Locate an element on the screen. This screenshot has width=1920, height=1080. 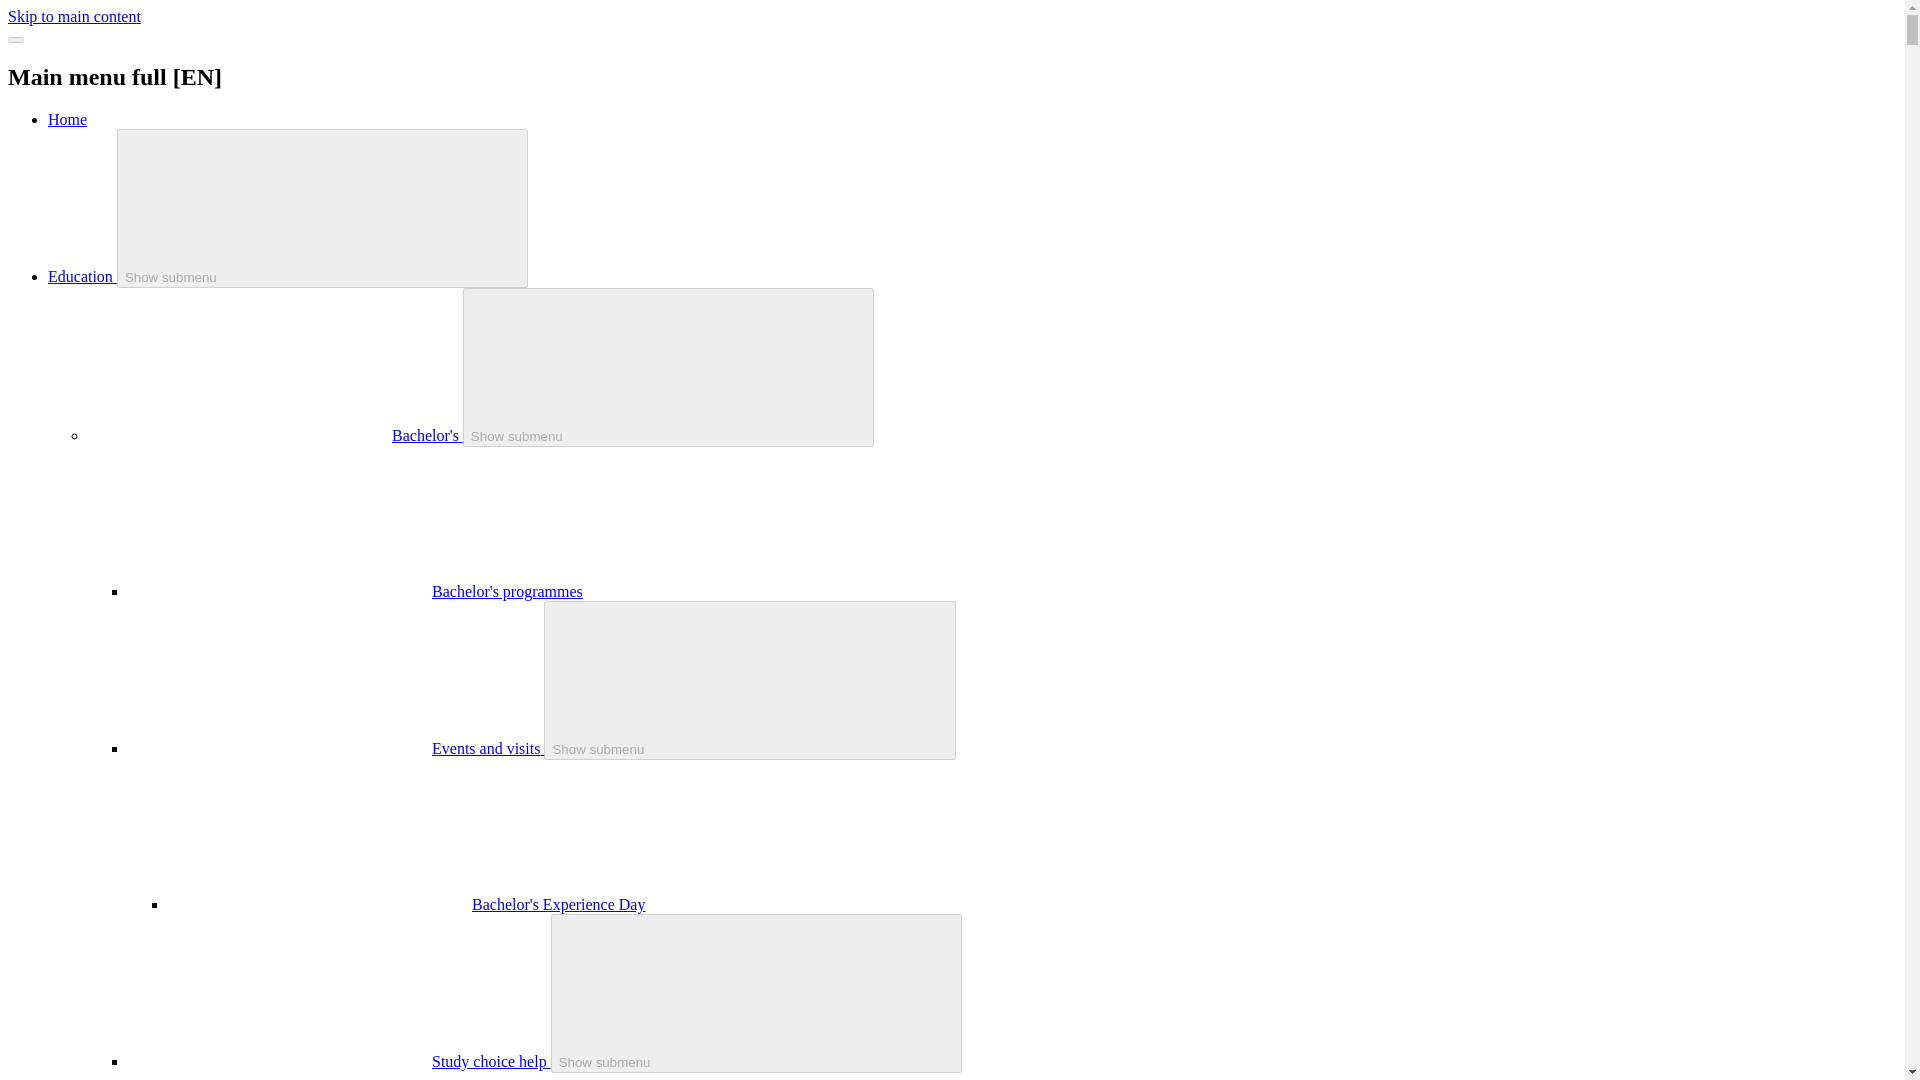
Show submenu is located at coordinates (668, 368).